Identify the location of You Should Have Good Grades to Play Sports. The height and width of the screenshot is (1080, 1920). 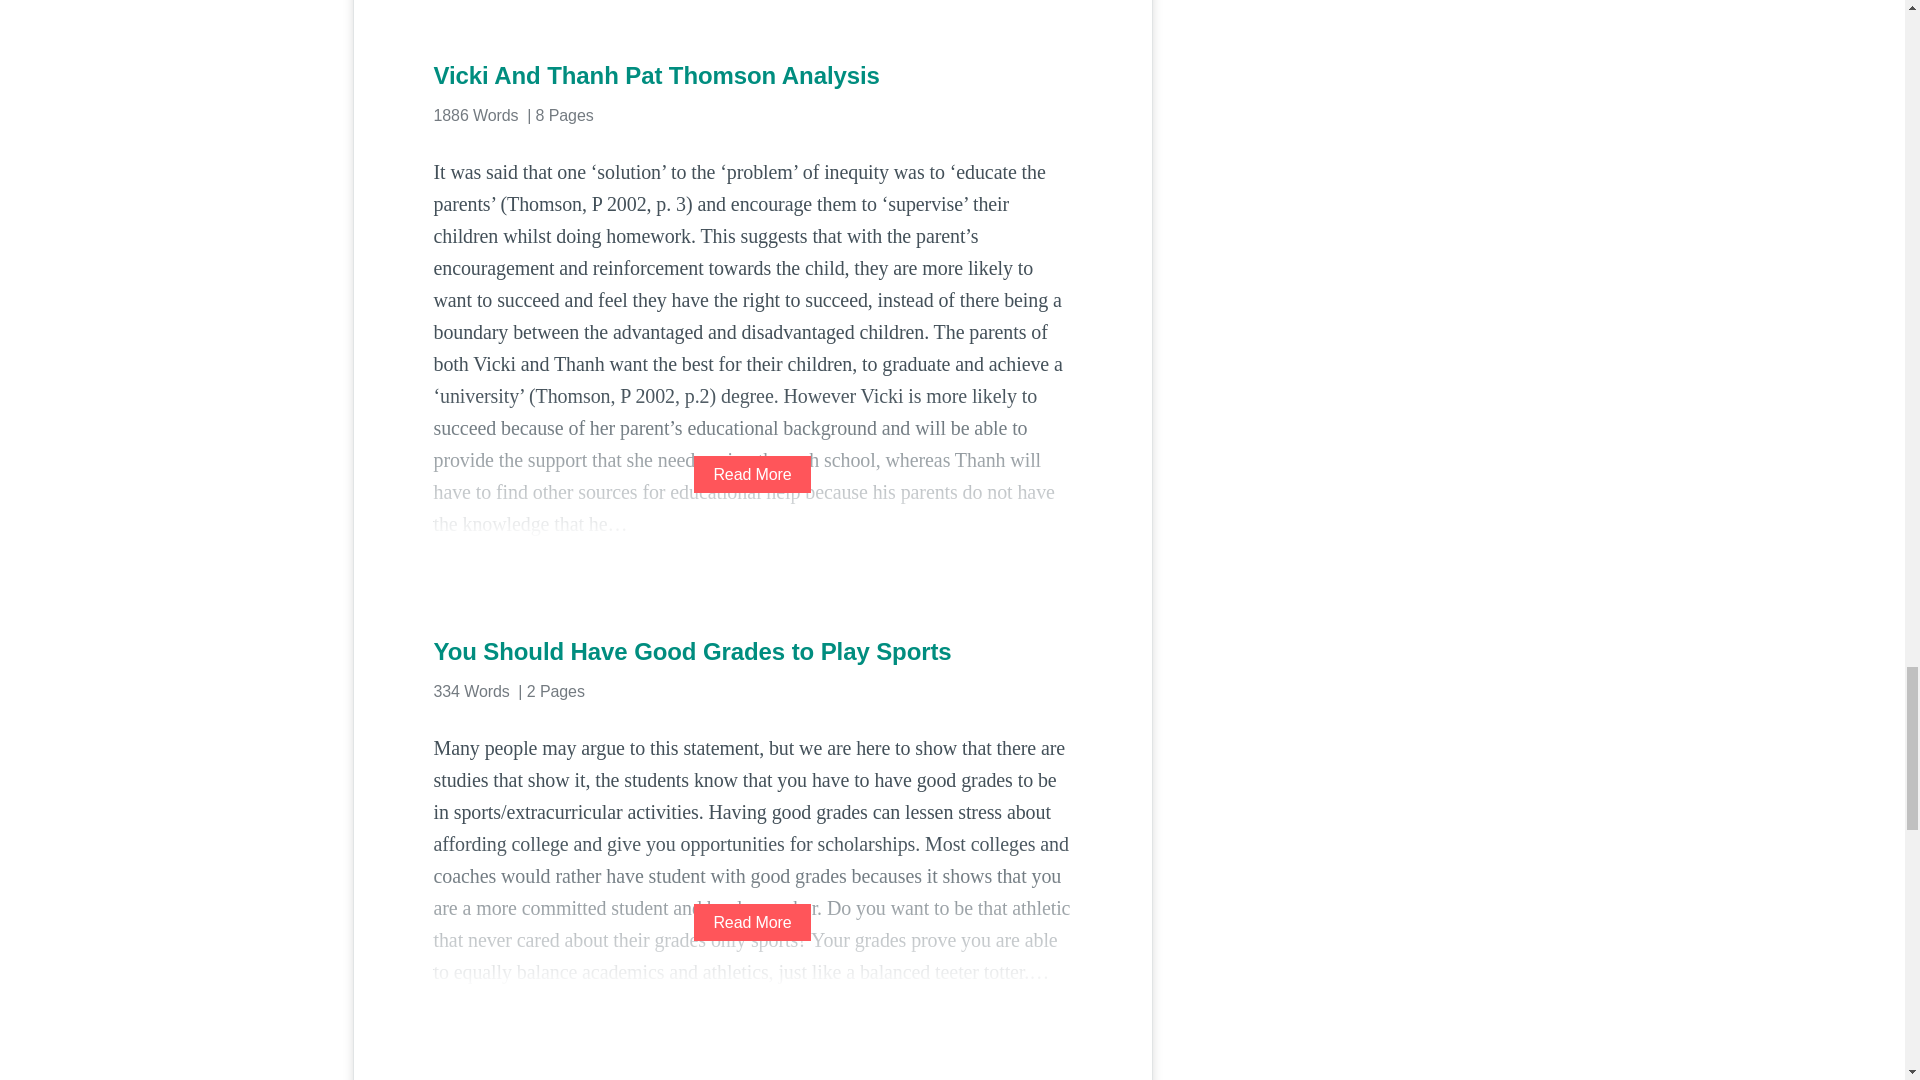
(752, 652).